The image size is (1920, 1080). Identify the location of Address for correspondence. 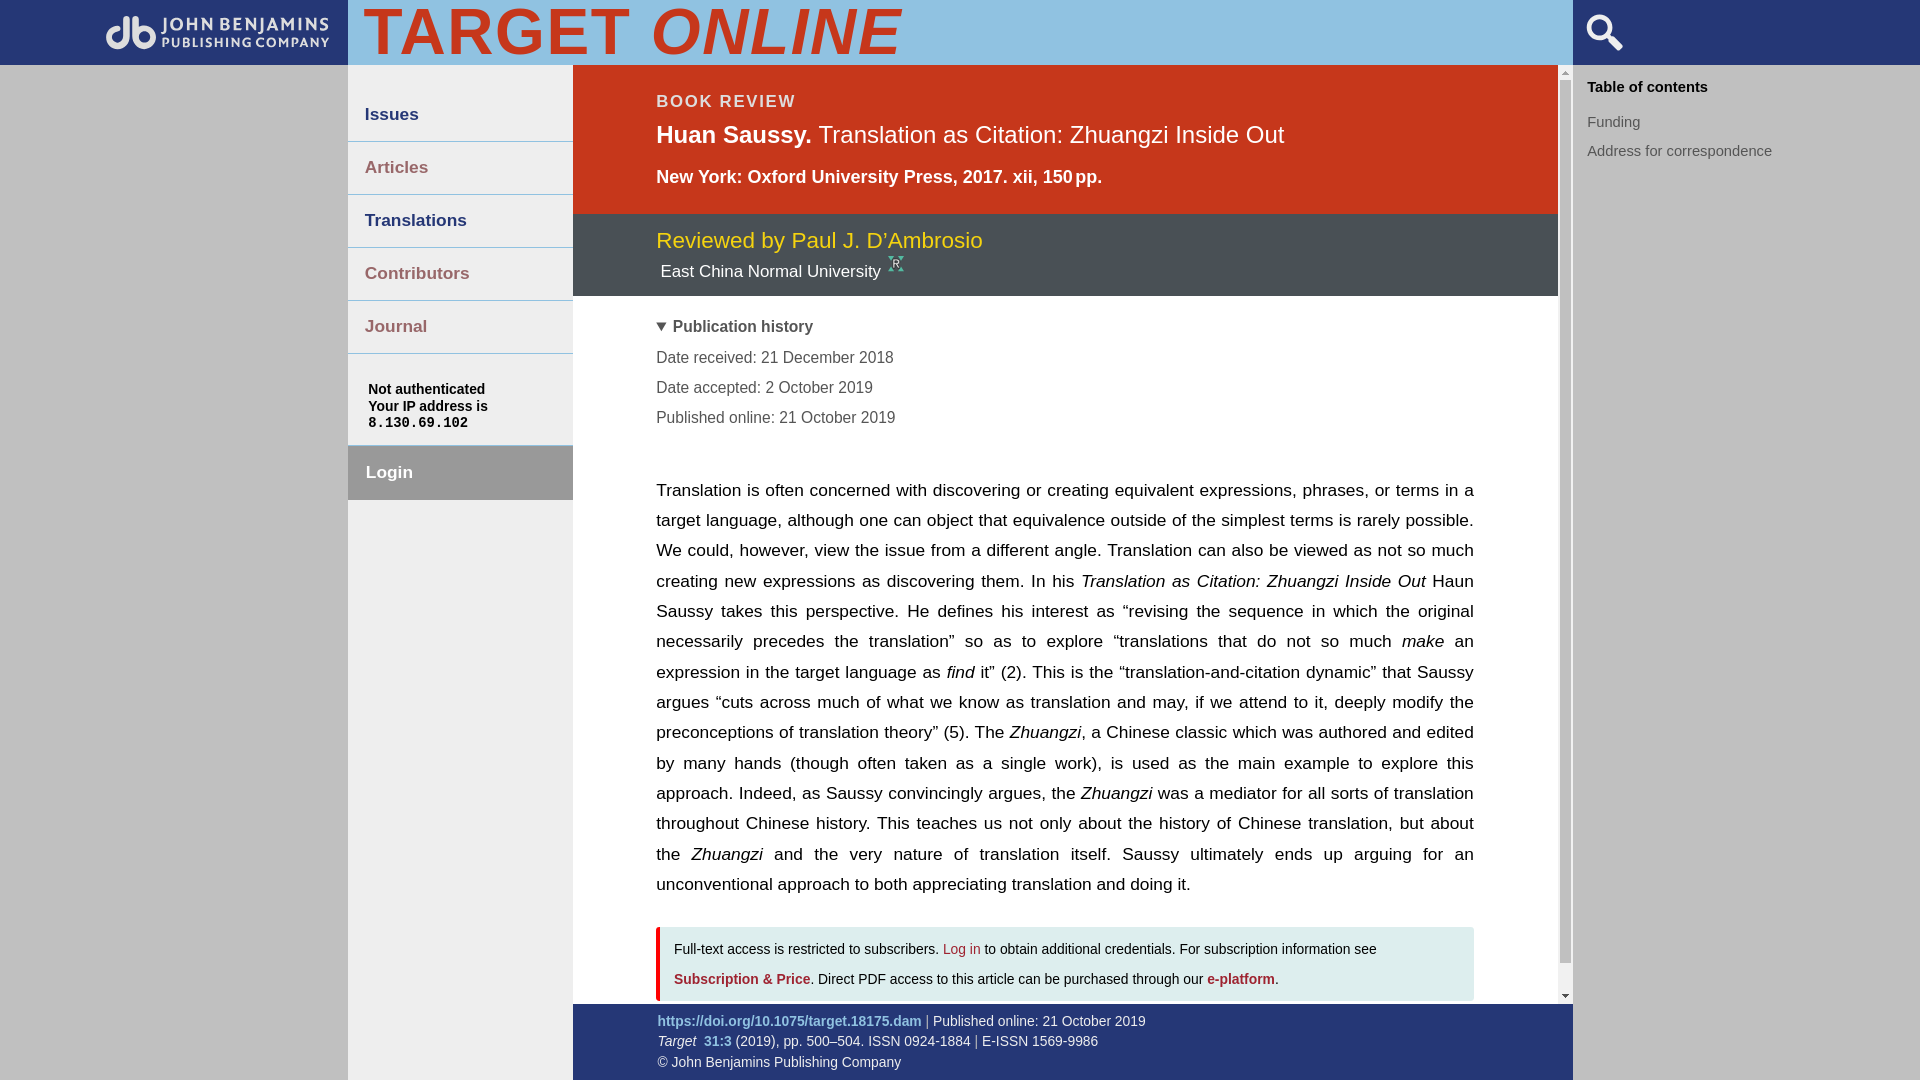
(1680, 150).